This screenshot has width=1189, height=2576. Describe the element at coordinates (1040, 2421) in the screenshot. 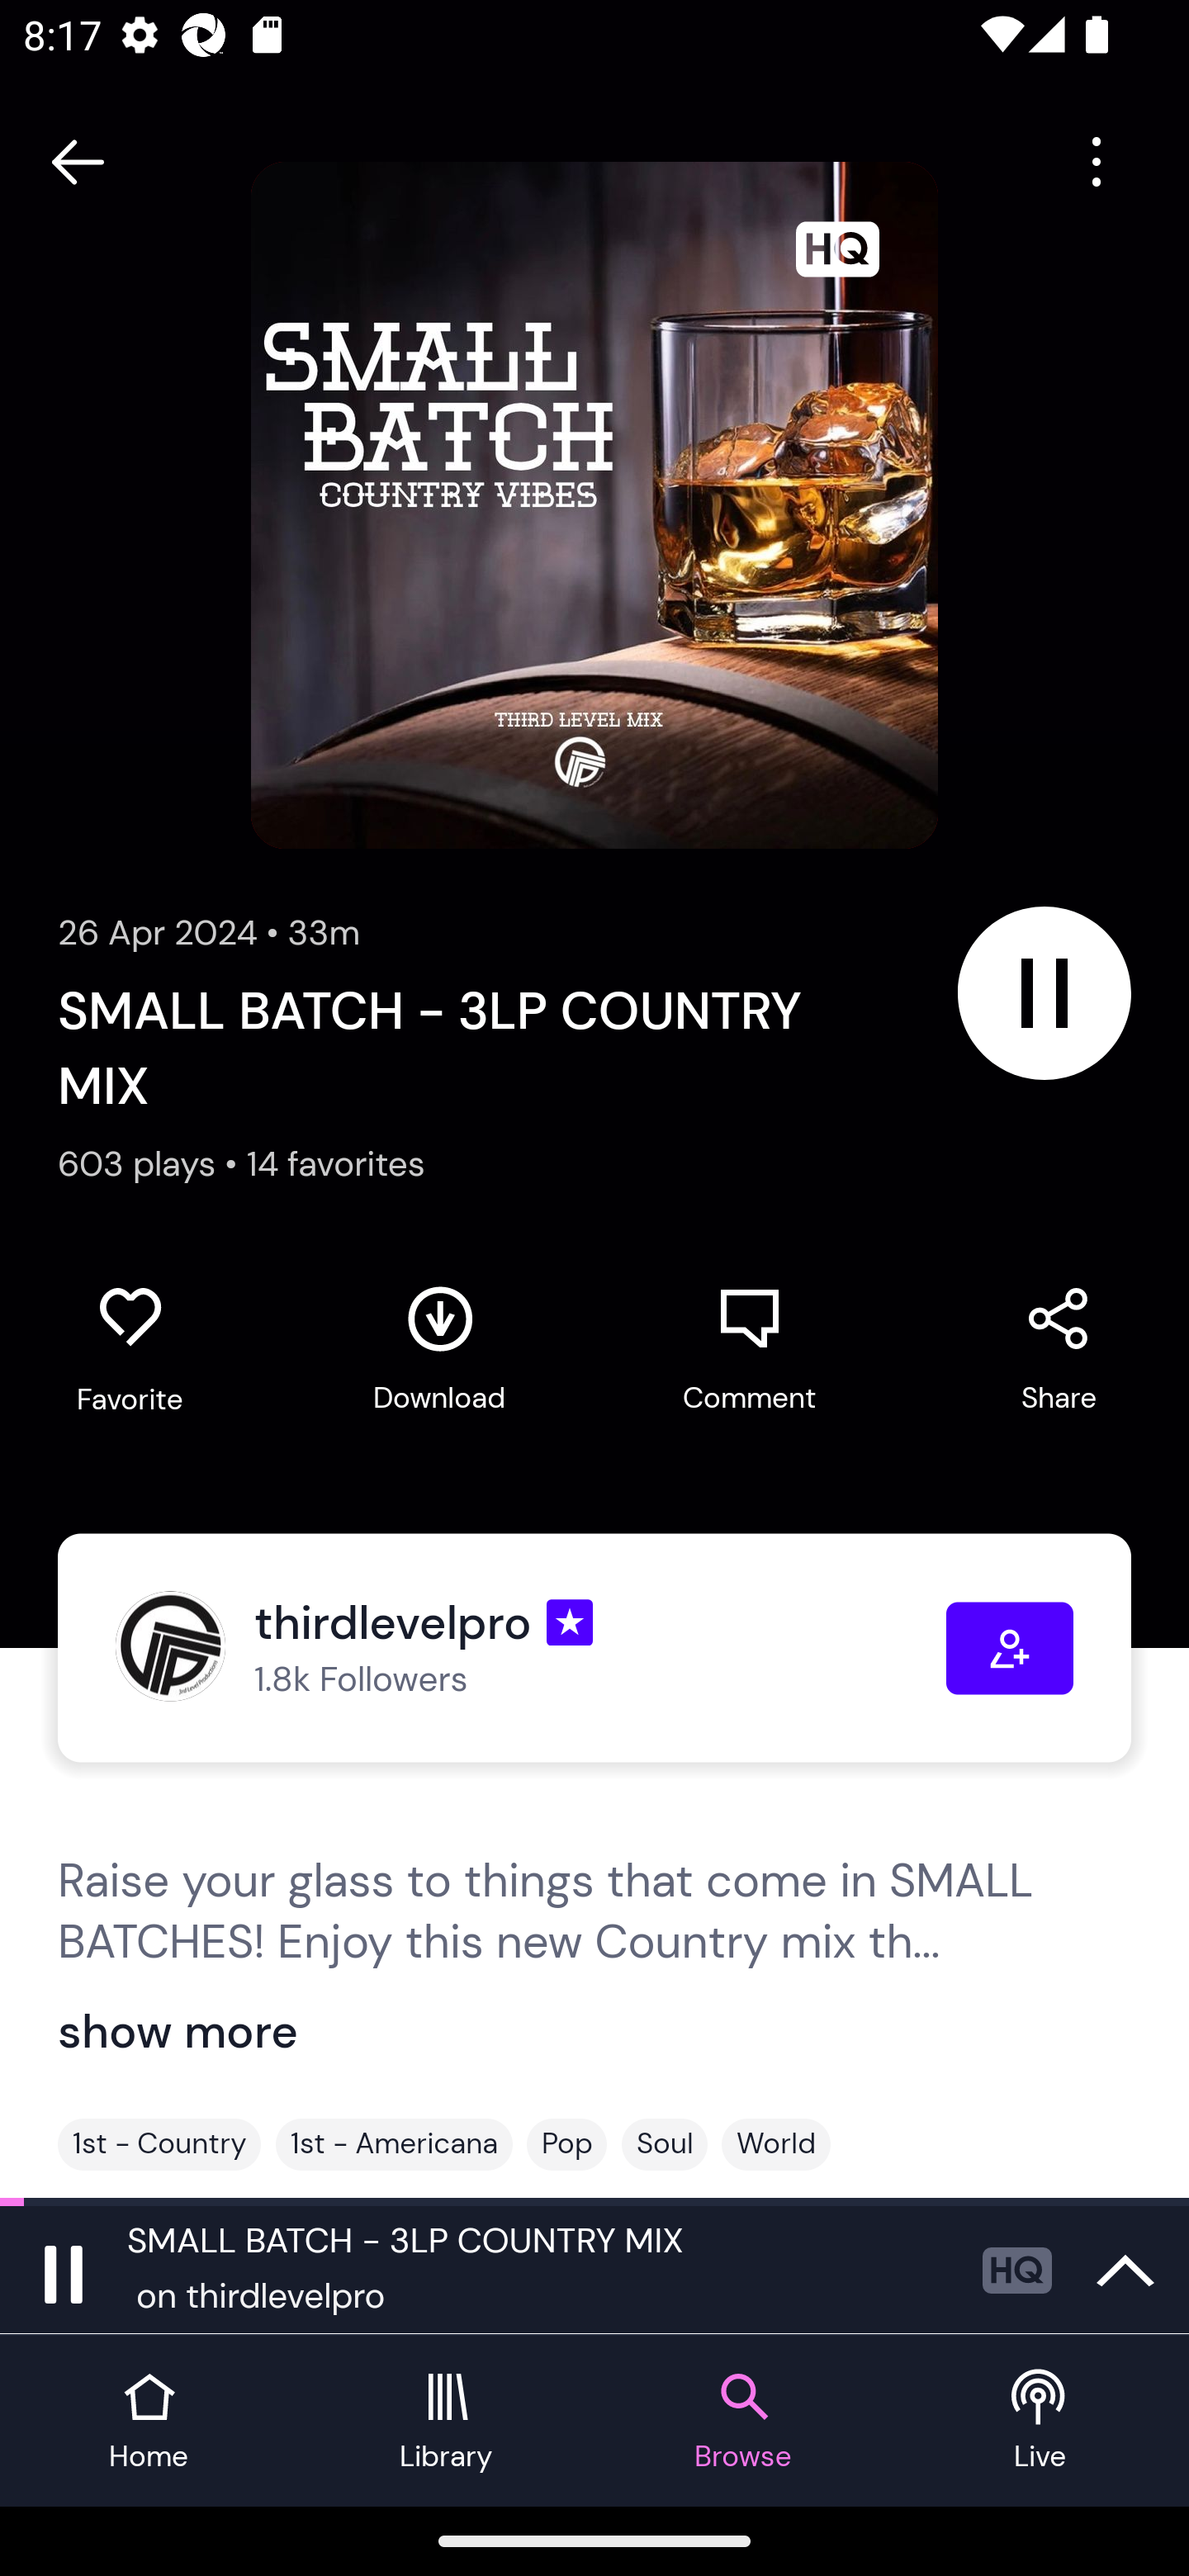

I see `Live tab Live` at that location.